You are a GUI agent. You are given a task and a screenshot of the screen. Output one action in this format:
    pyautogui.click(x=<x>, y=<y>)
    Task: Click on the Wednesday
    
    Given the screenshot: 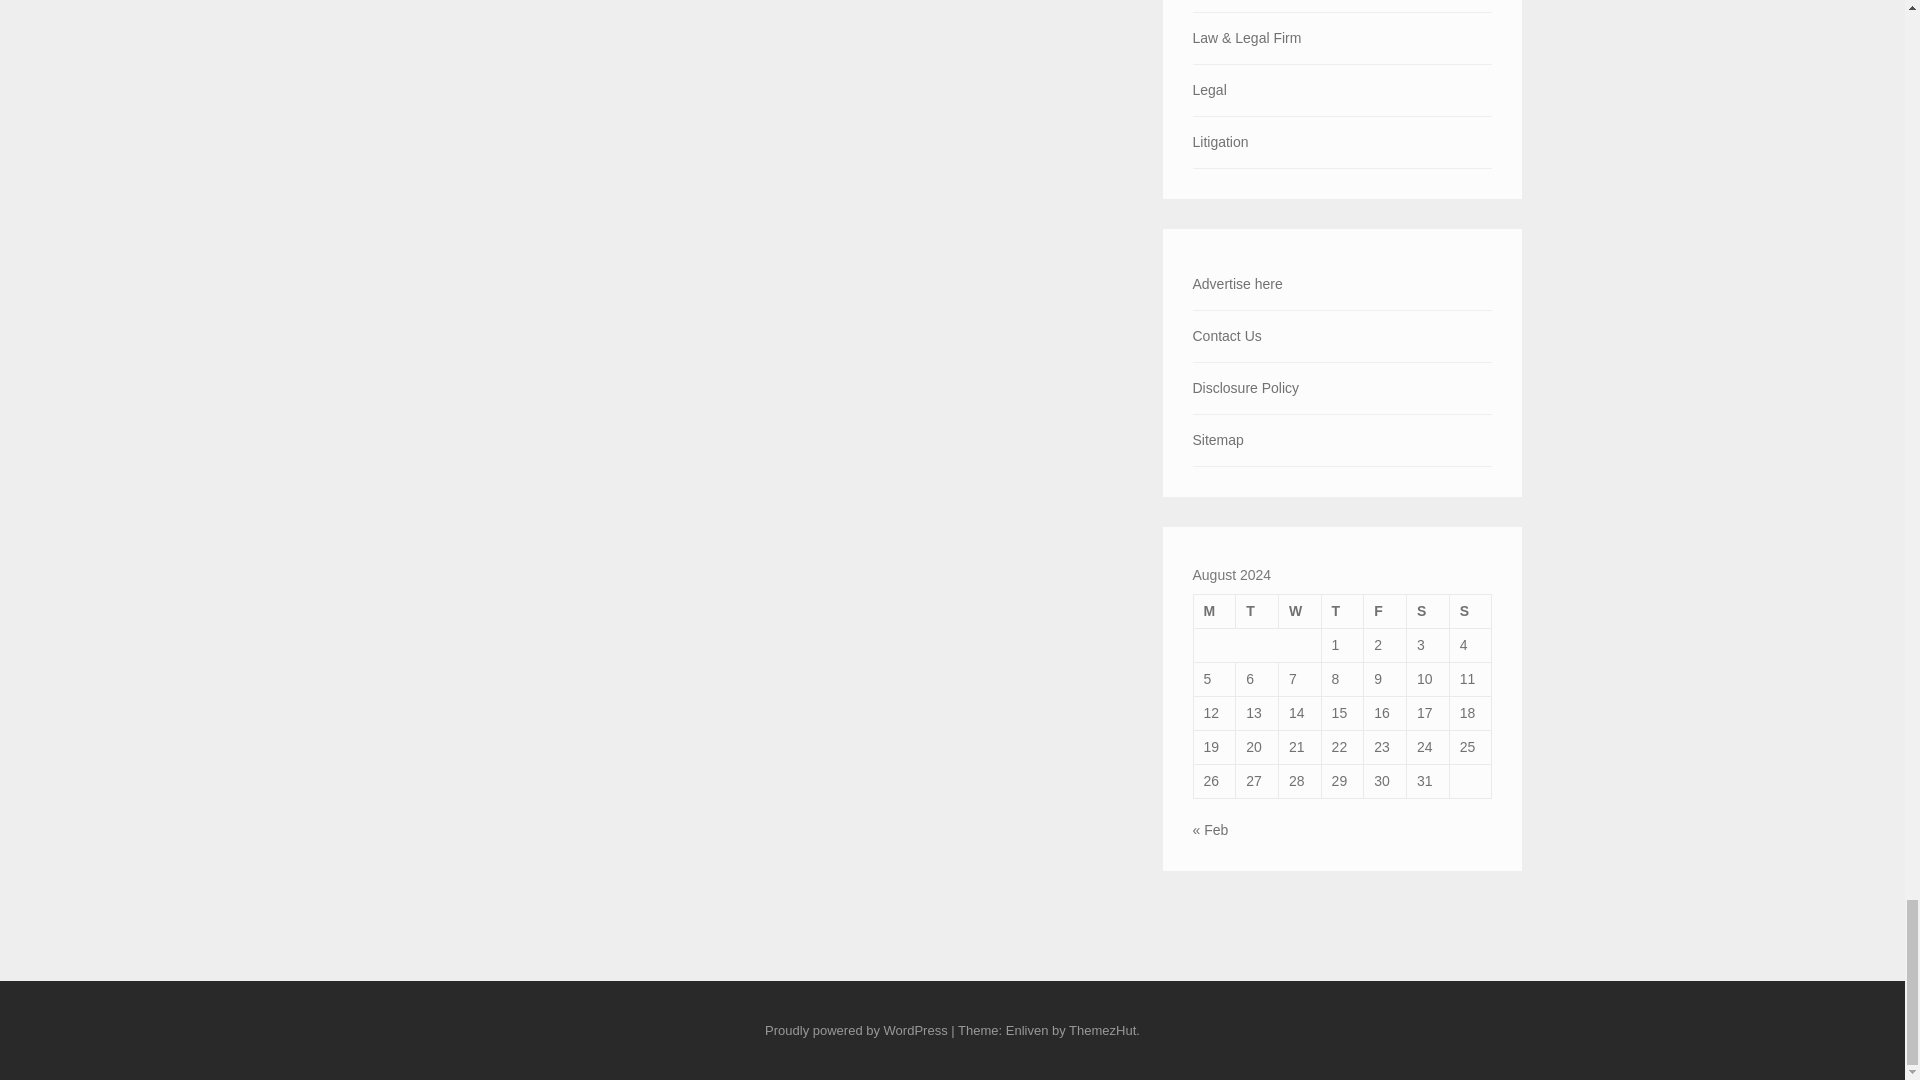 What is the action you would take?
    pyautogui.click(x=1299, y=610)
    